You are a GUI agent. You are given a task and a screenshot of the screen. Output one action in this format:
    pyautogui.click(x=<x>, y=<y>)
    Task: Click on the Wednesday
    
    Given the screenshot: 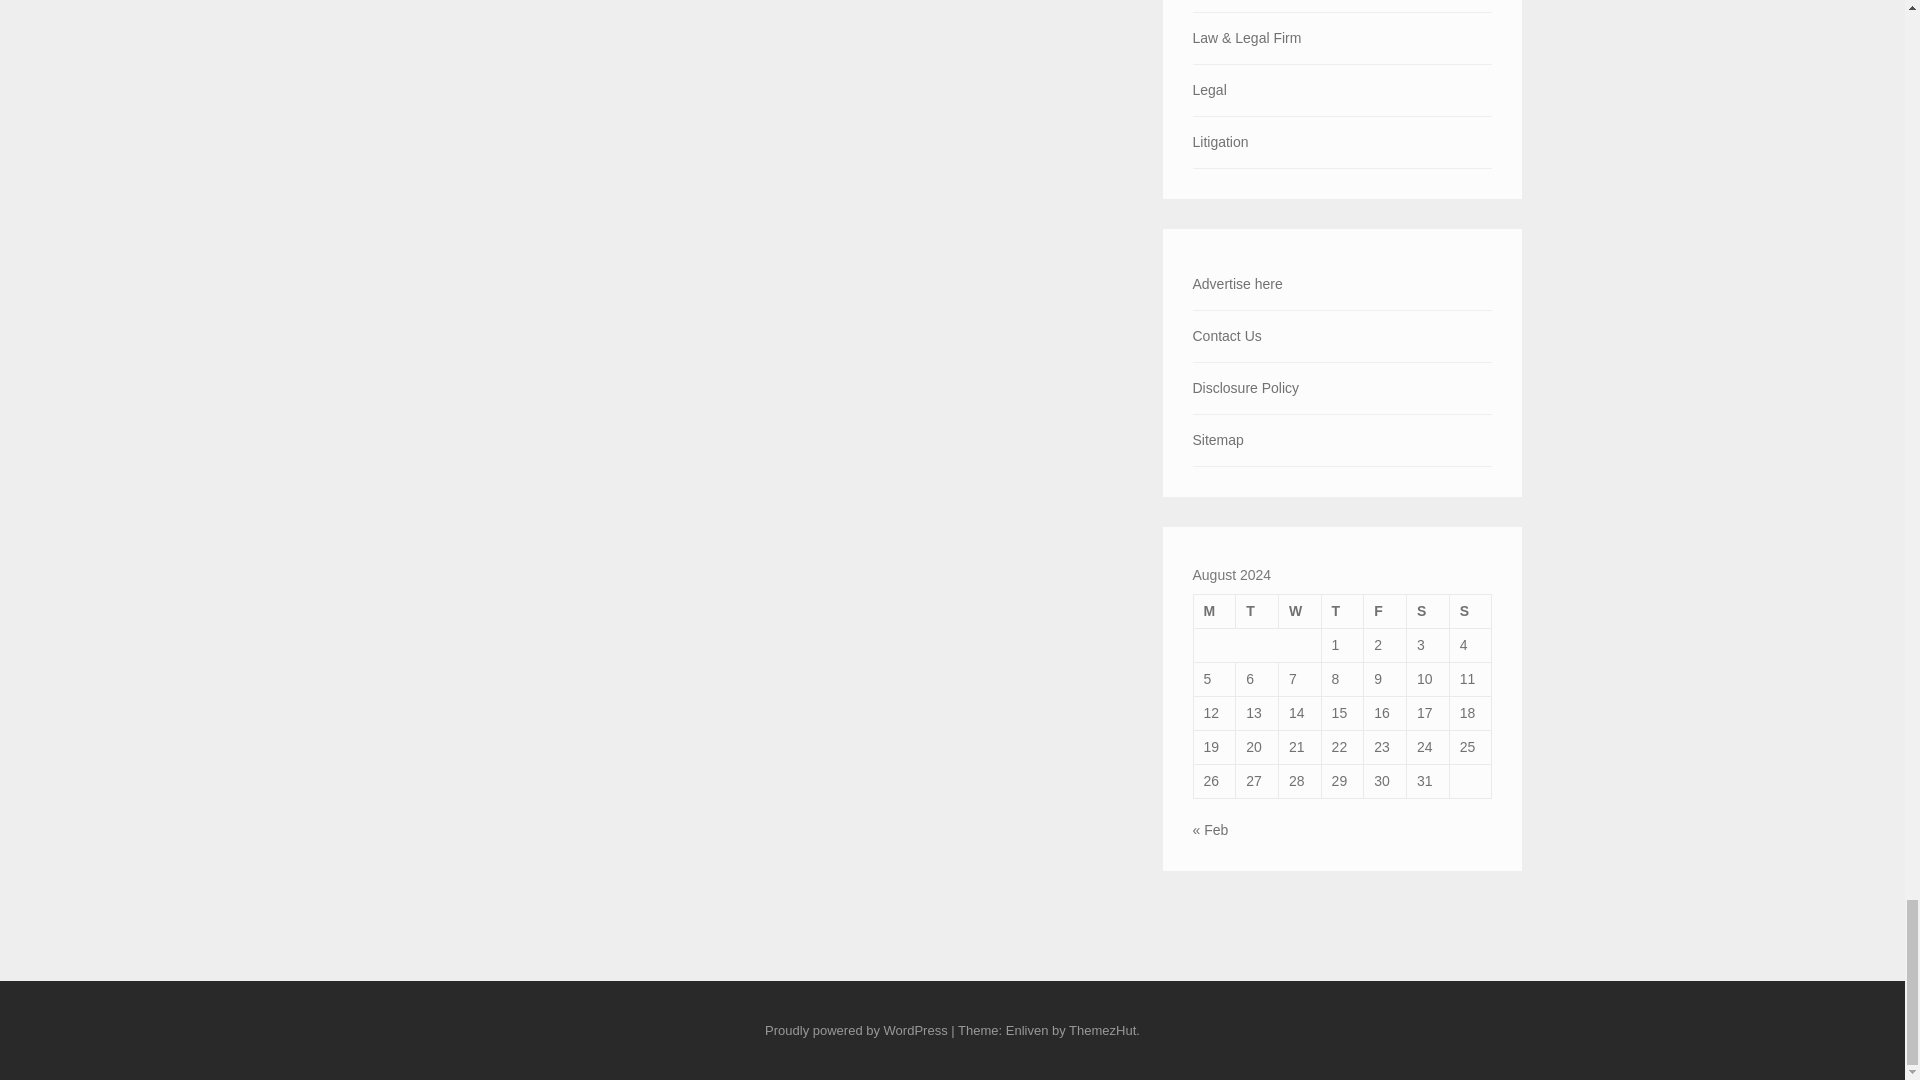 What is the action you would take?
    pyautogui.click(x=1299, y=610)
    